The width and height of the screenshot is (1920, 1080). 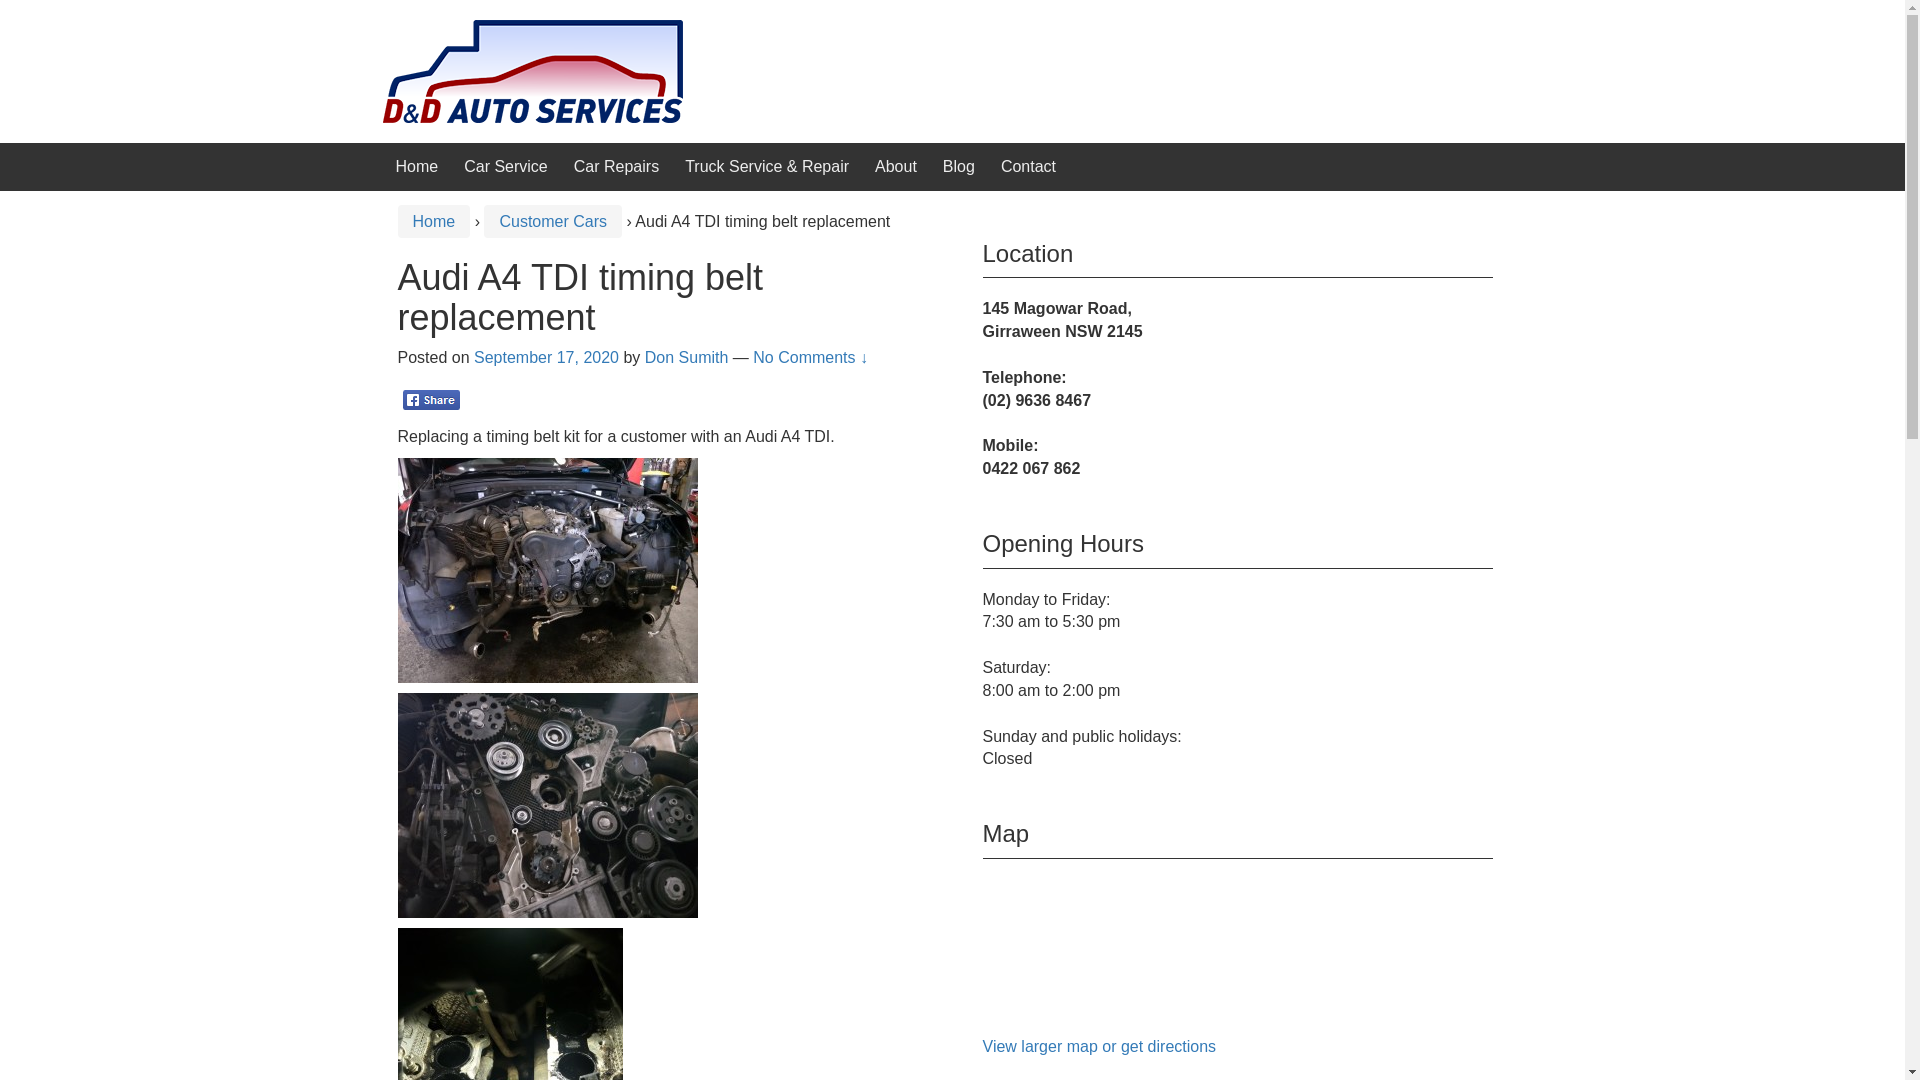 What do you see at coordinates (896, 166) in the screenshot?
I see `About` at bounding box center [896, 166].